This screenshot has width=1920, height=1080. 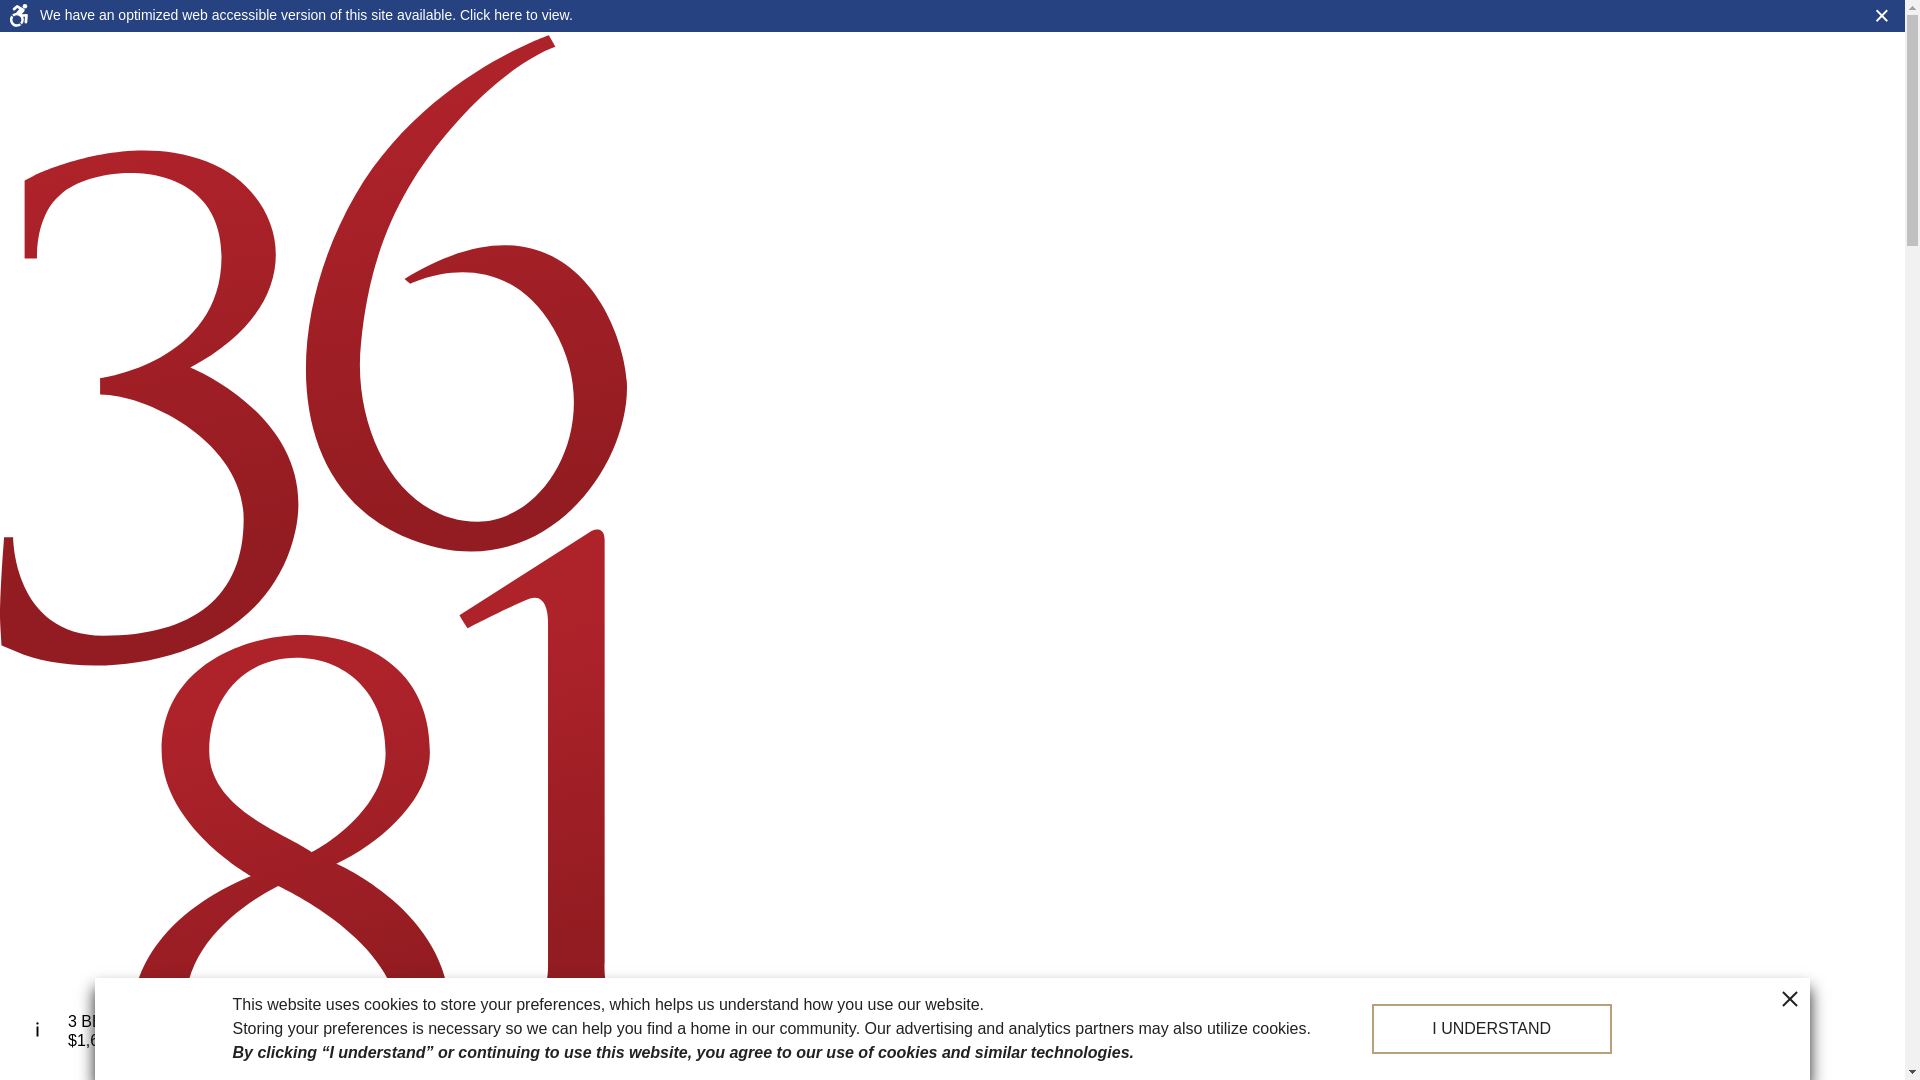 What do you see at coordinates (1492, 1029) in the screenshot?
I see `I UNDERSTAND` at bounding box center [1492, 1029].